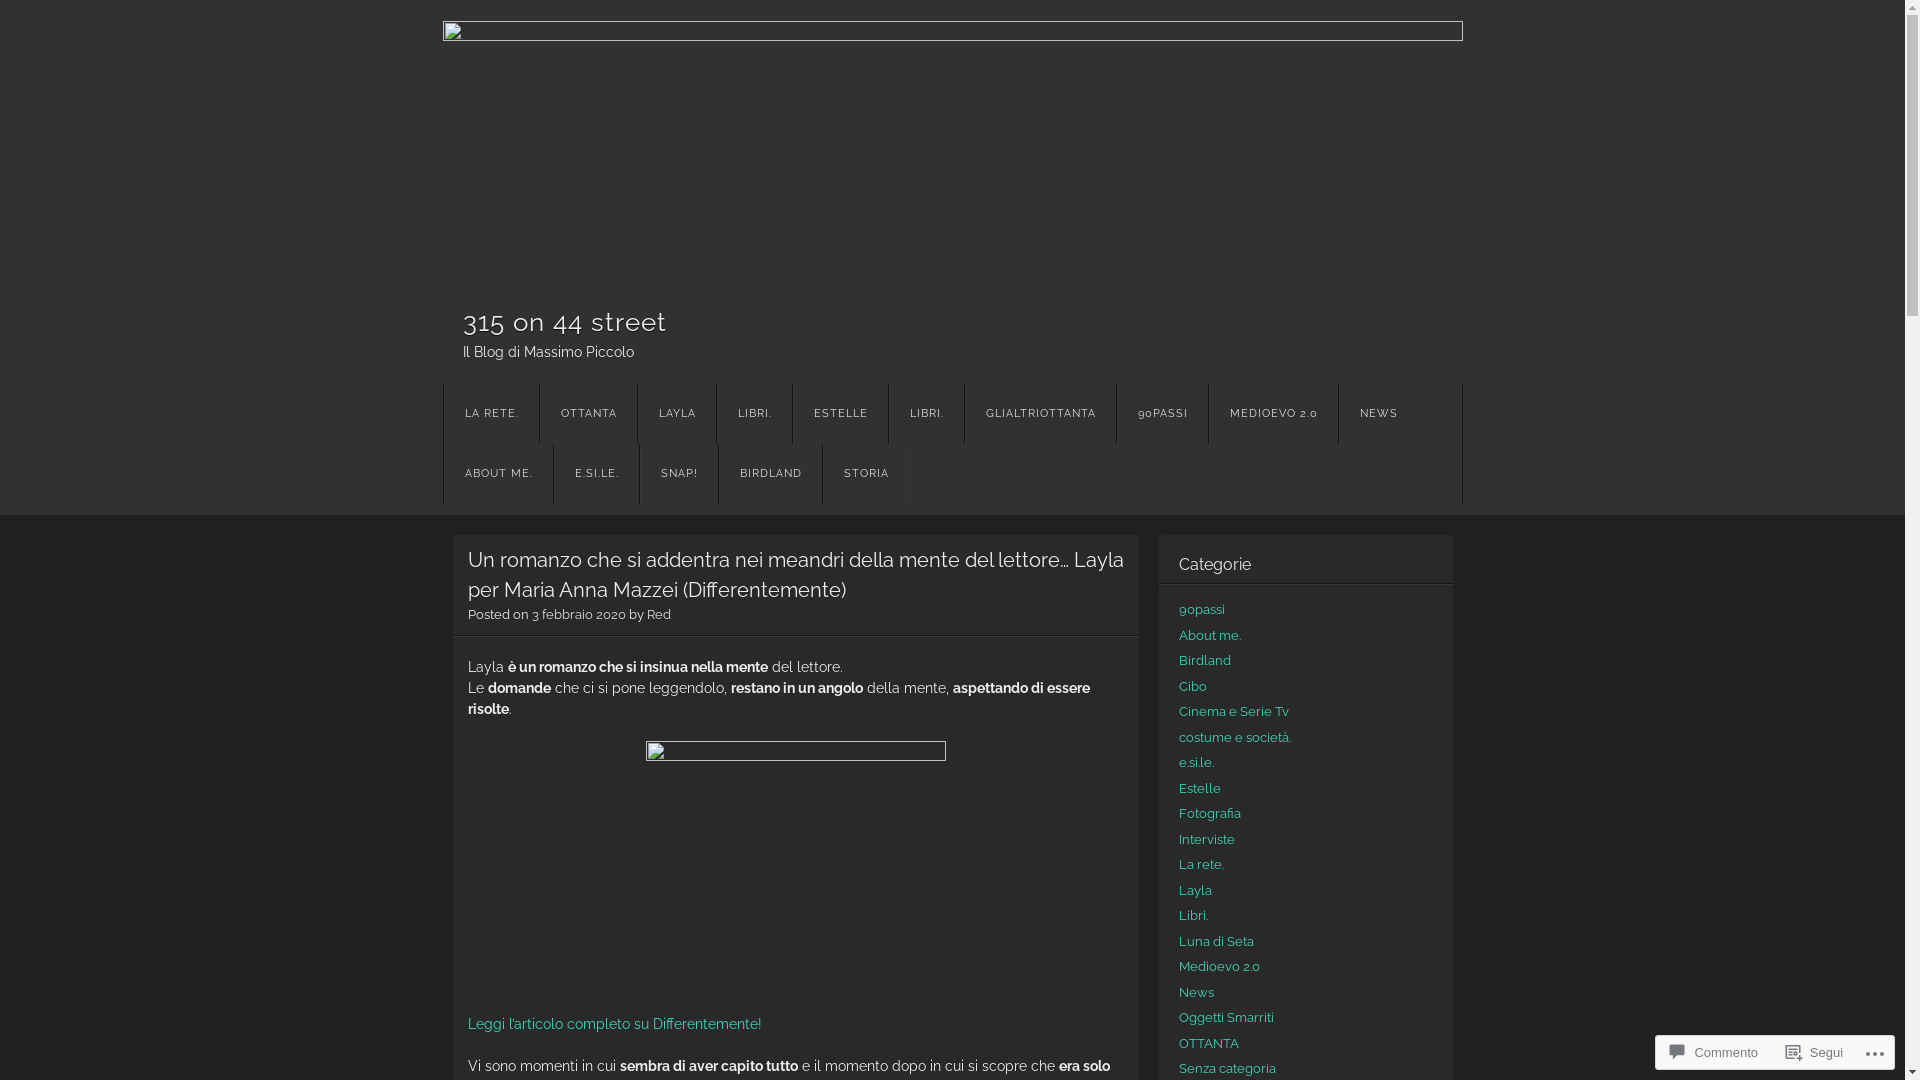 The height and width of the screenshot is (1080, 1920). What do you see at coordinates (926, 414) in the screenshot?
I see `LIBRI.` at bounding box center [926, 414].